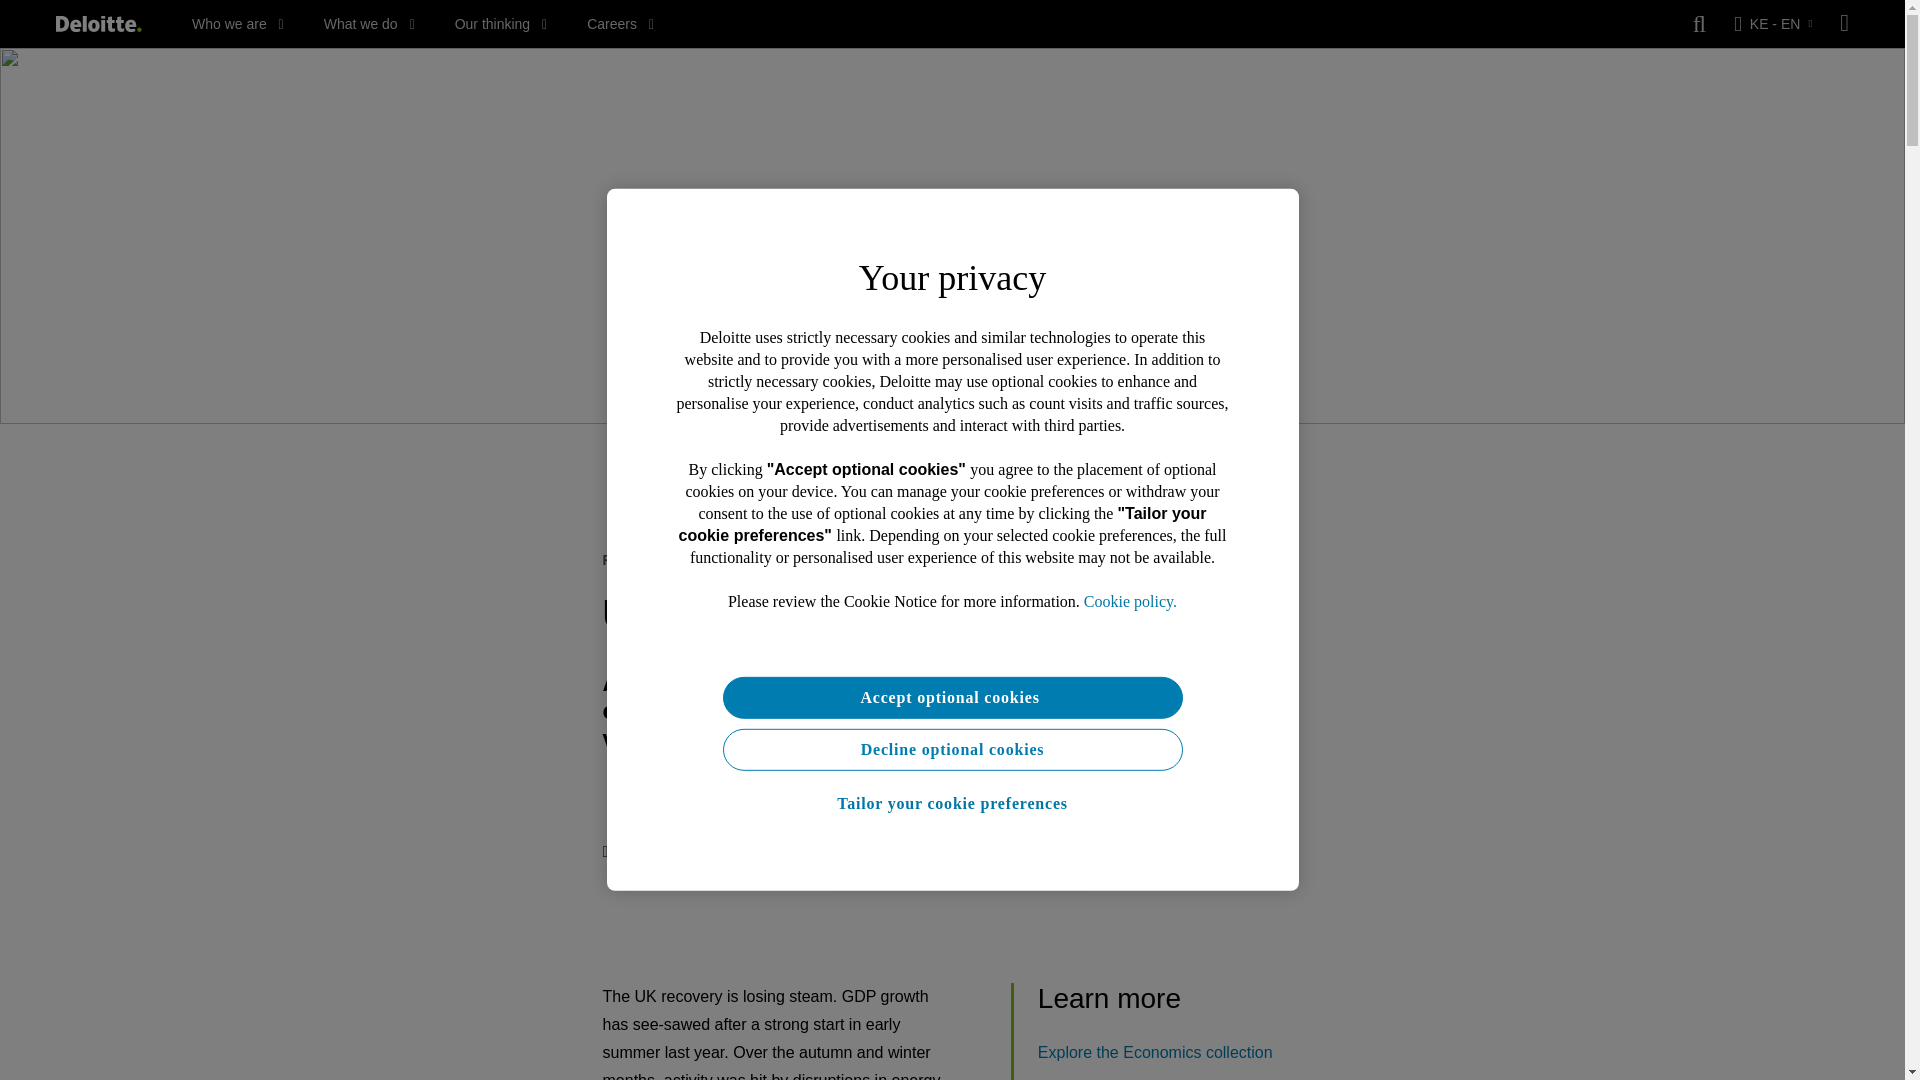 This screenshot has width=1920, height=1080. I want to click on Deloitte, so click(98, 24).